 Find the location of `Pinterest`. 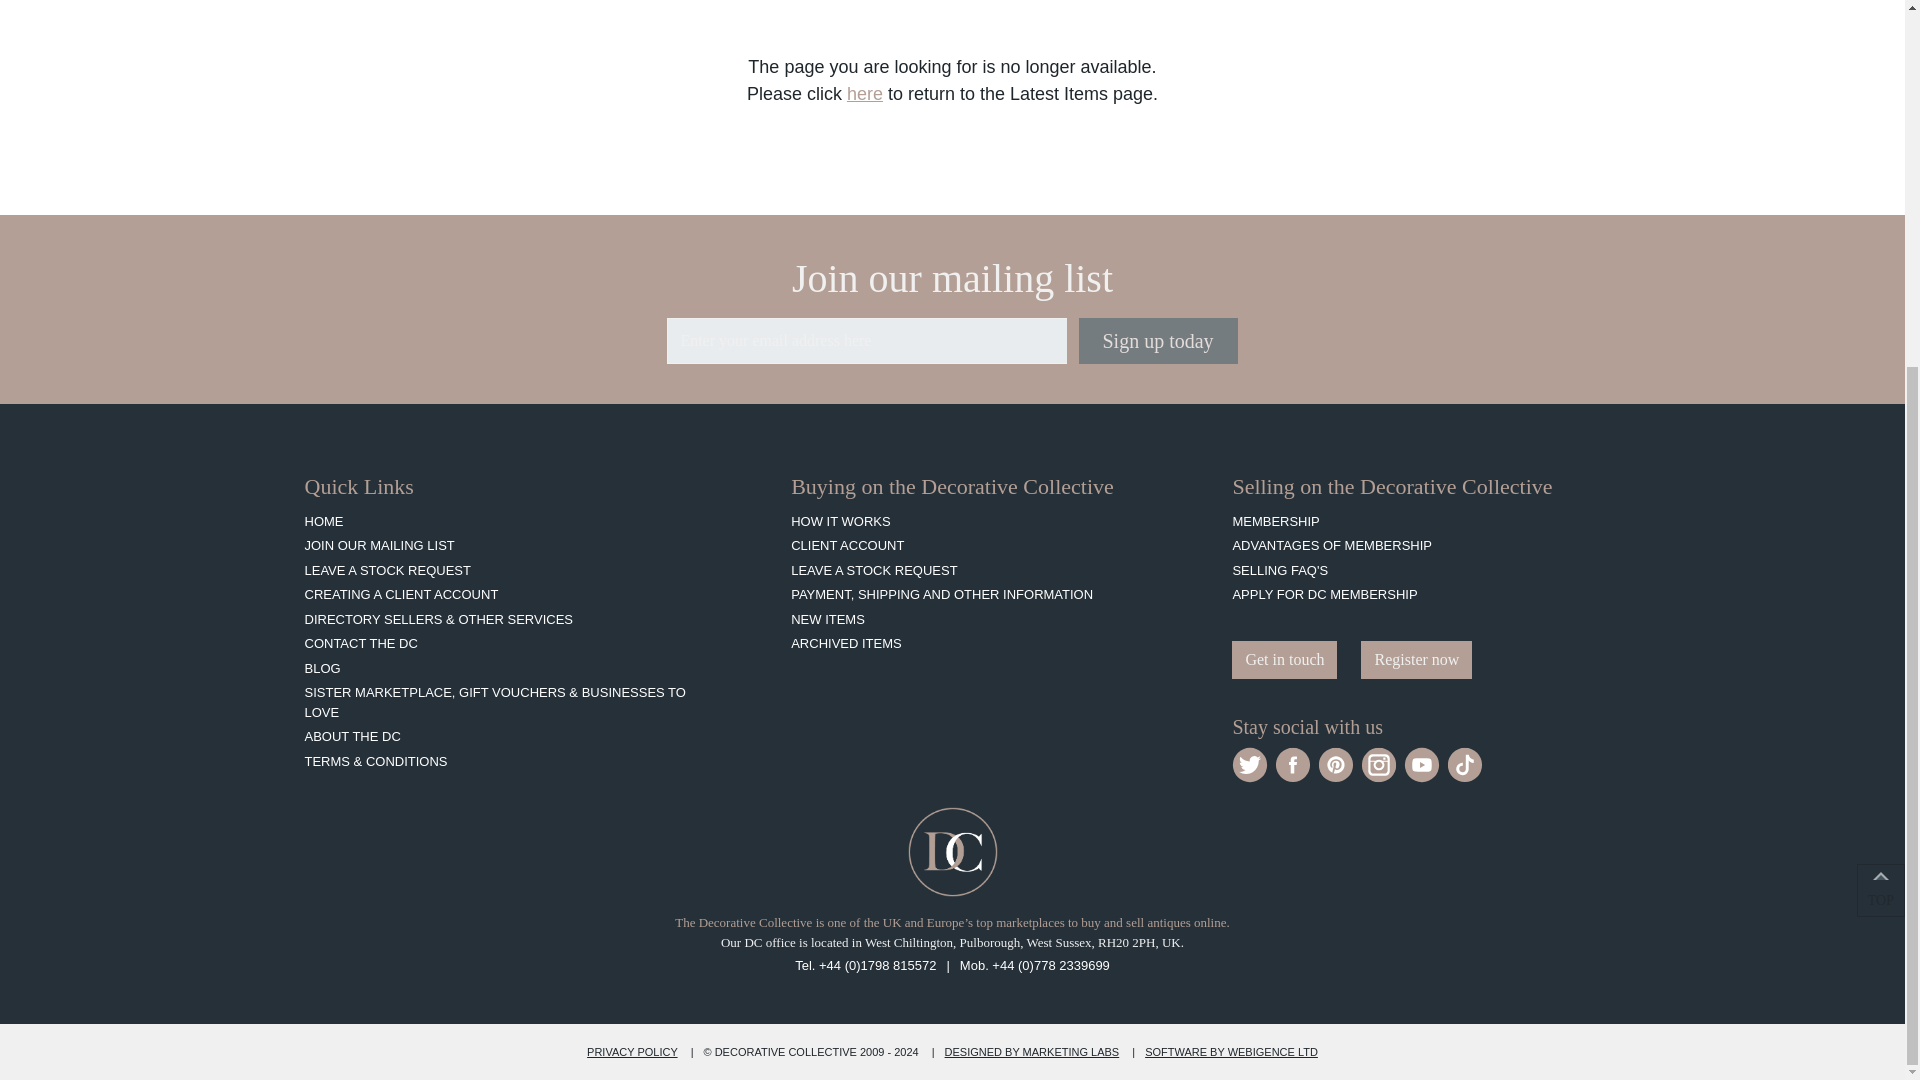

Pinterest is located at coordinates (1335, 764).